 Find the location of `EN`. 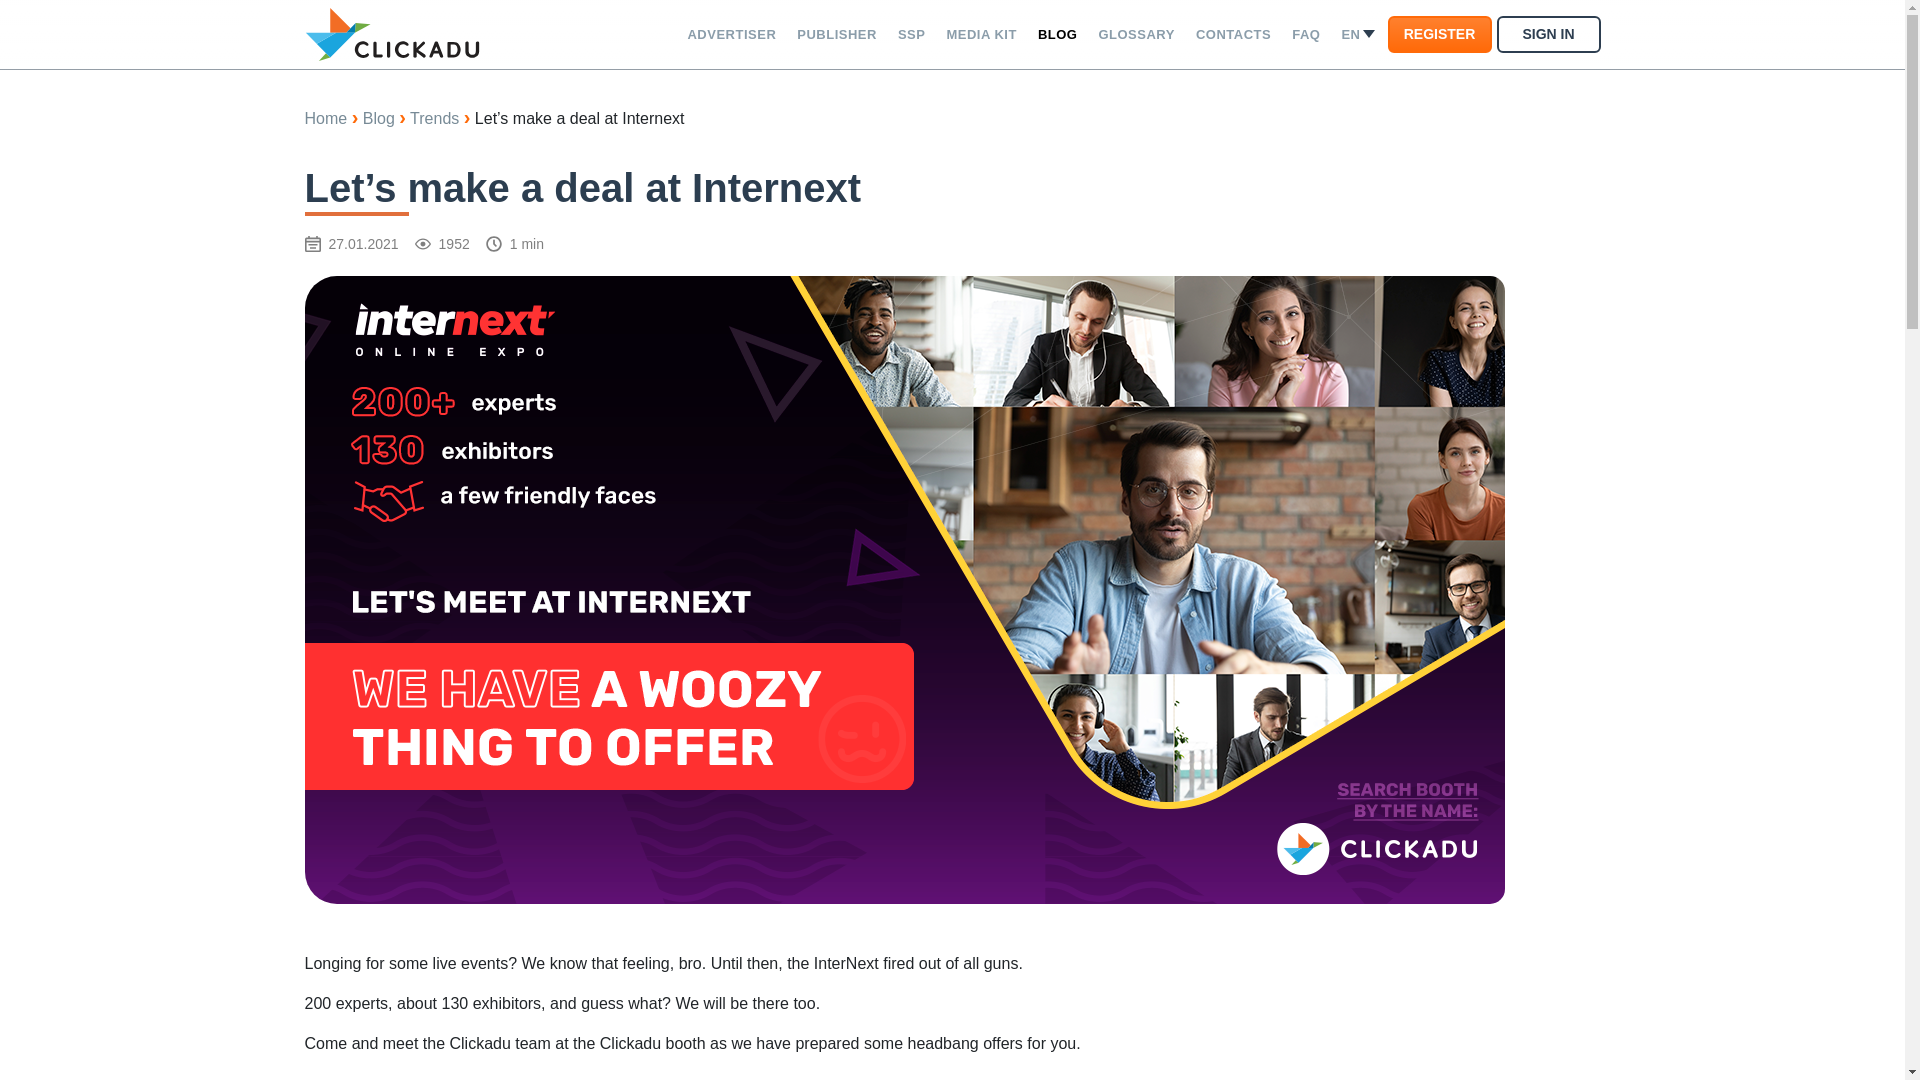

EN is located at coordinates (1357, 34).